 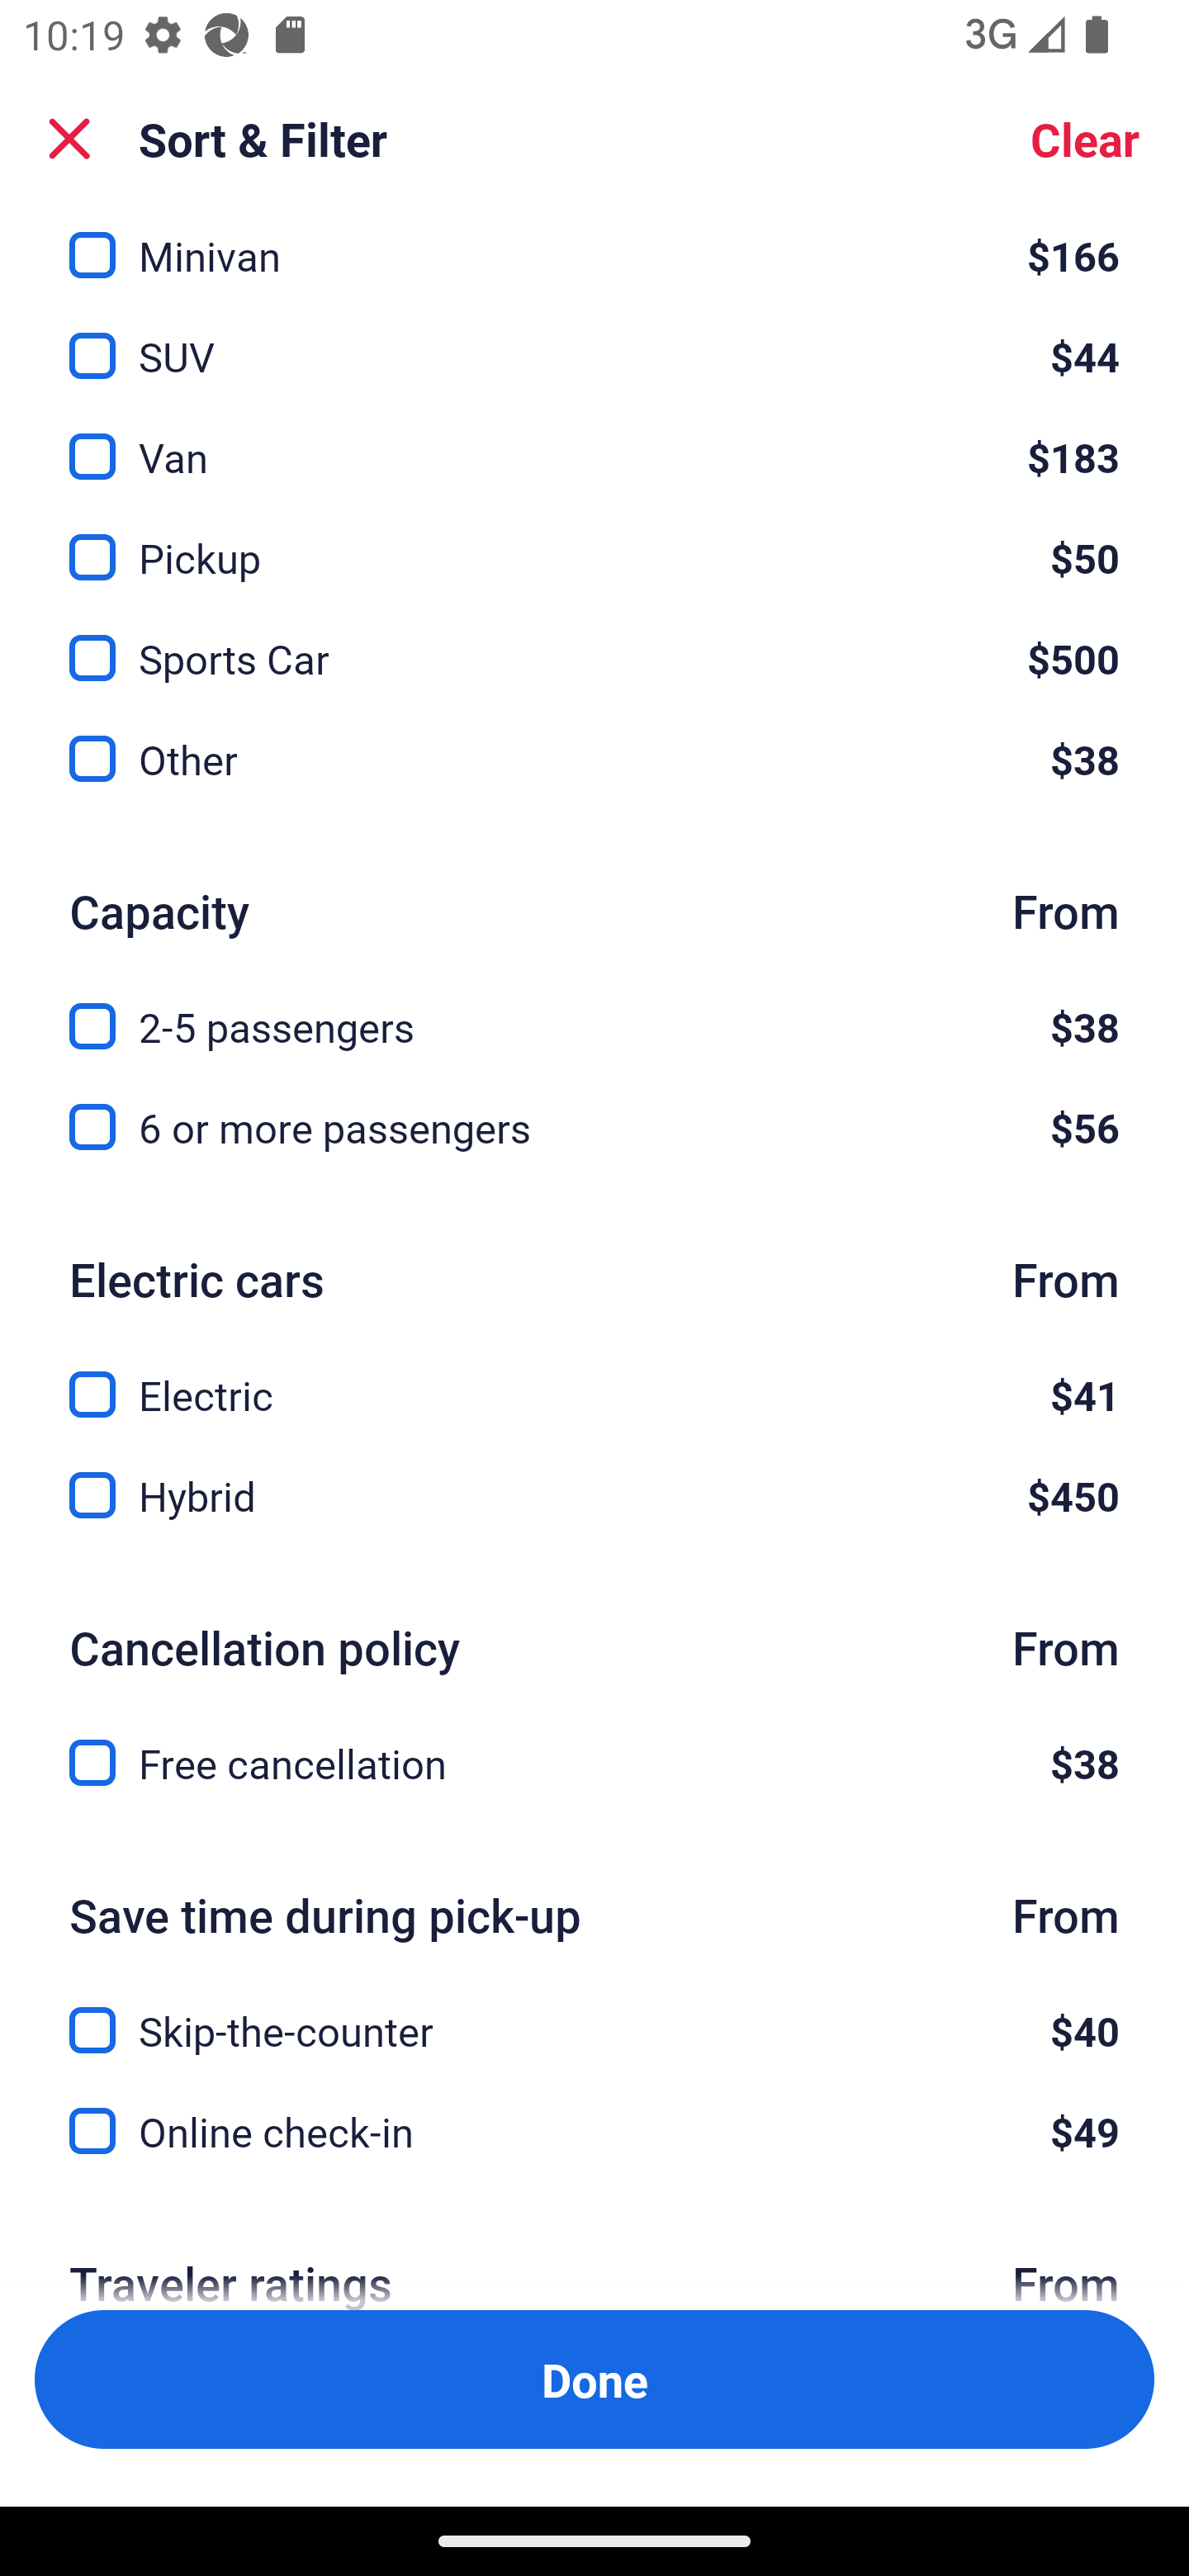 I want to click on Other, $38 Other $38, so click(x=594, y=760).